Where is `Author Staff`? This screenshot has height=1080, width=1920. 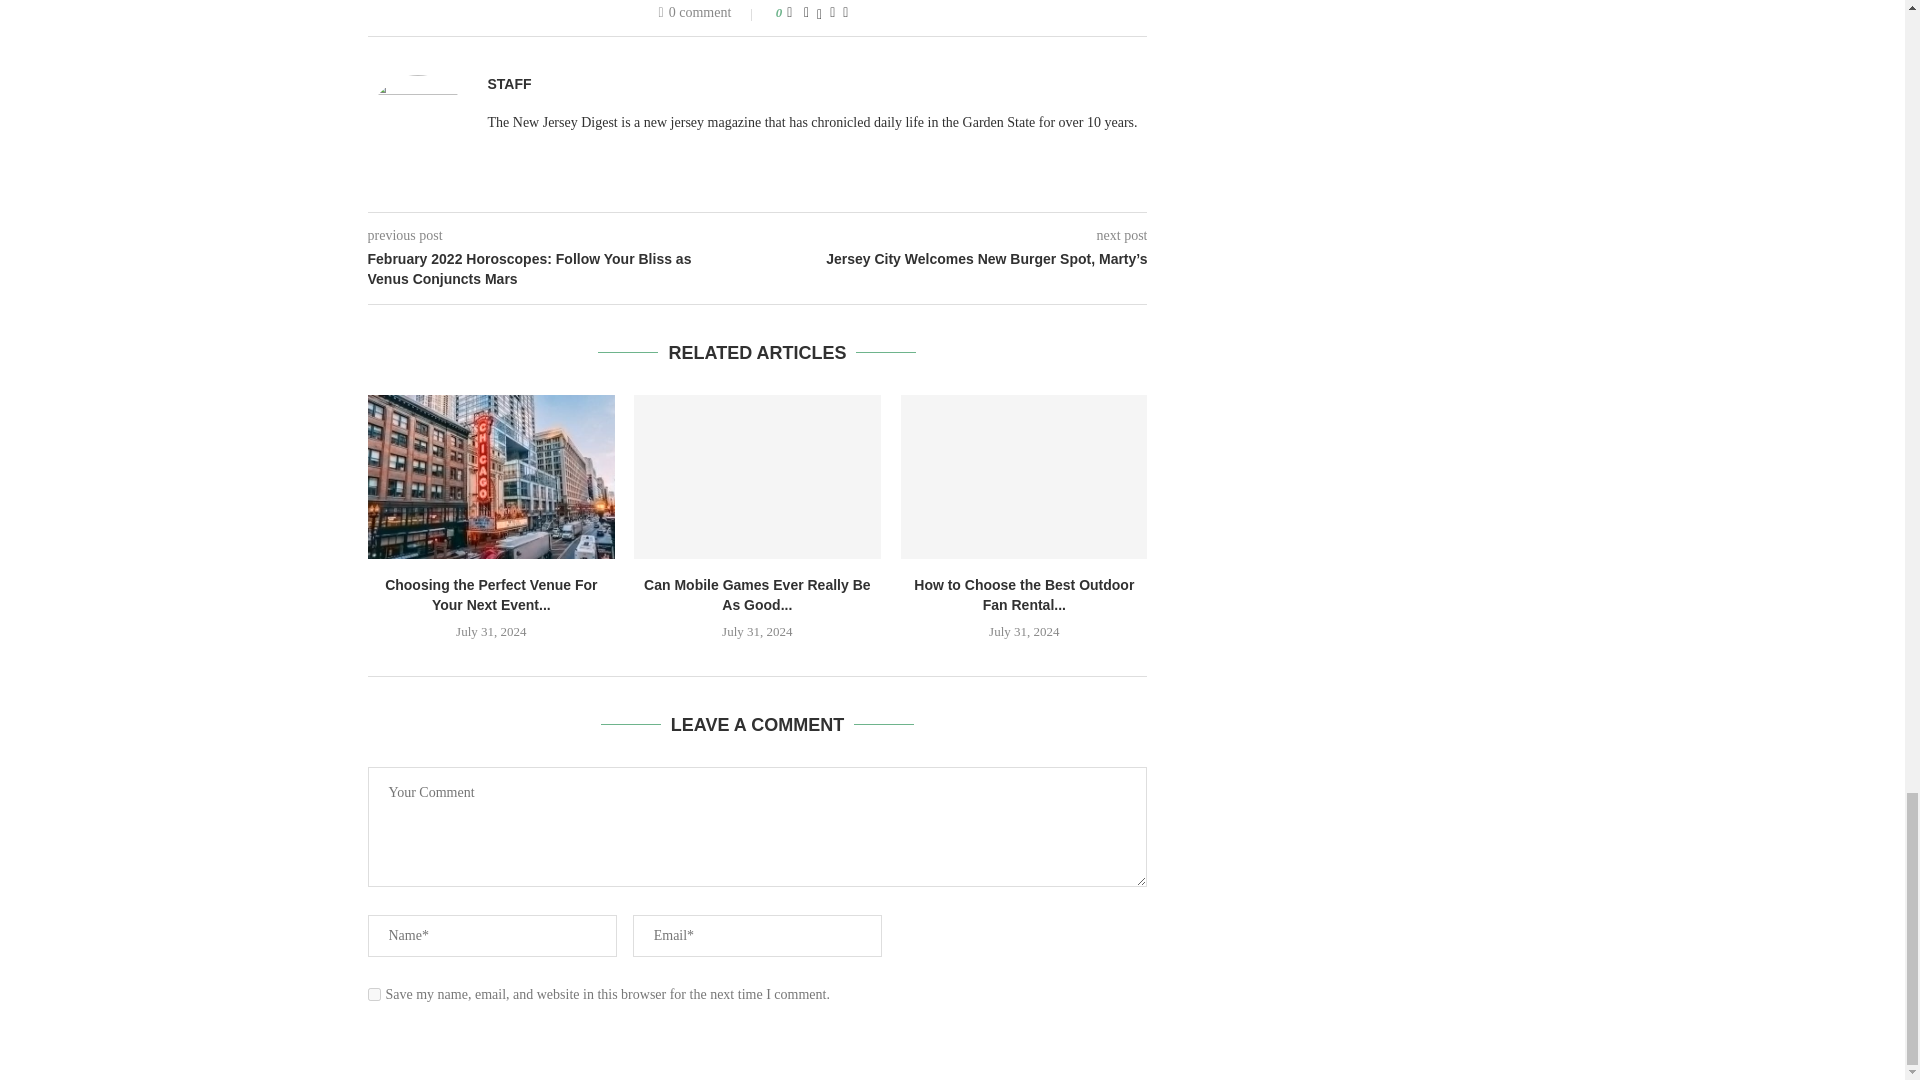
Author Staff is located at coordinates (509, 84).